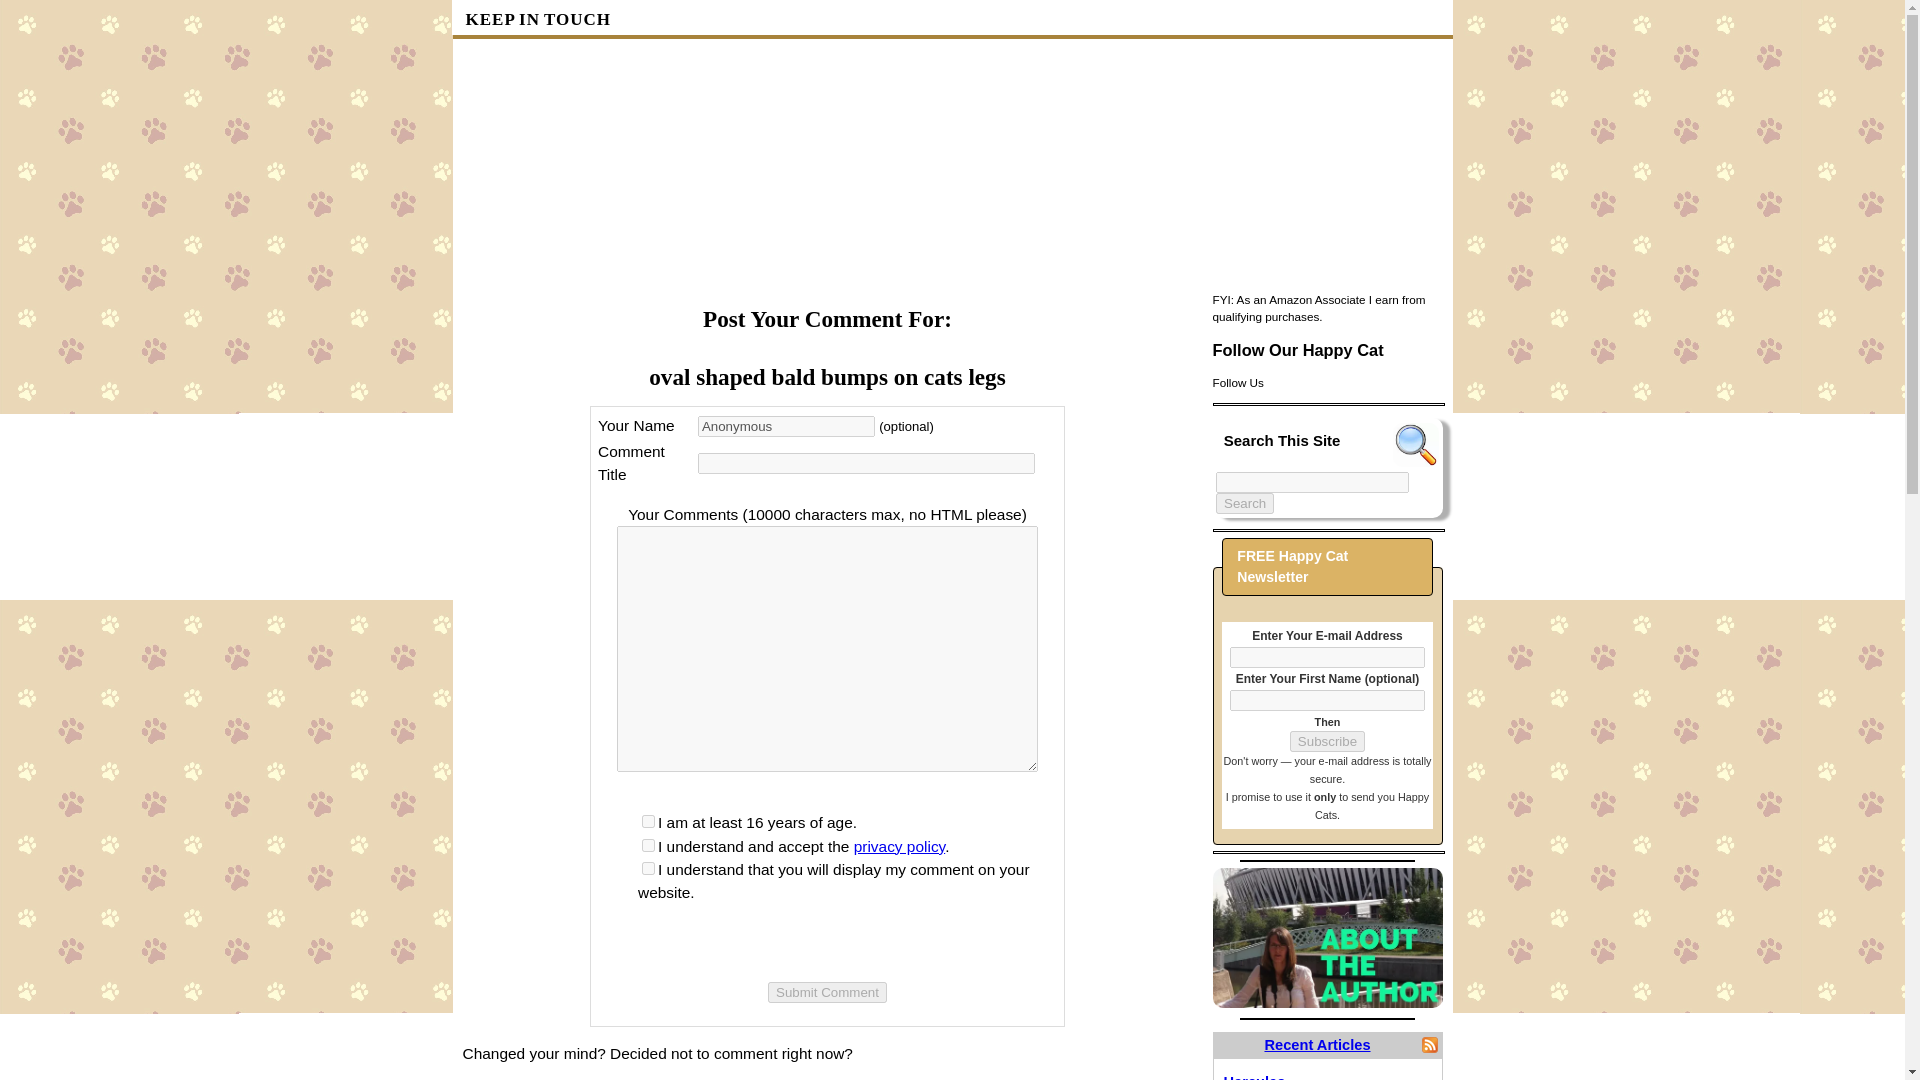 The image size is (1920, 1080). Describe the element at coordinates (1328, 741) in the screenshot. I see `Subscribe` at that location.